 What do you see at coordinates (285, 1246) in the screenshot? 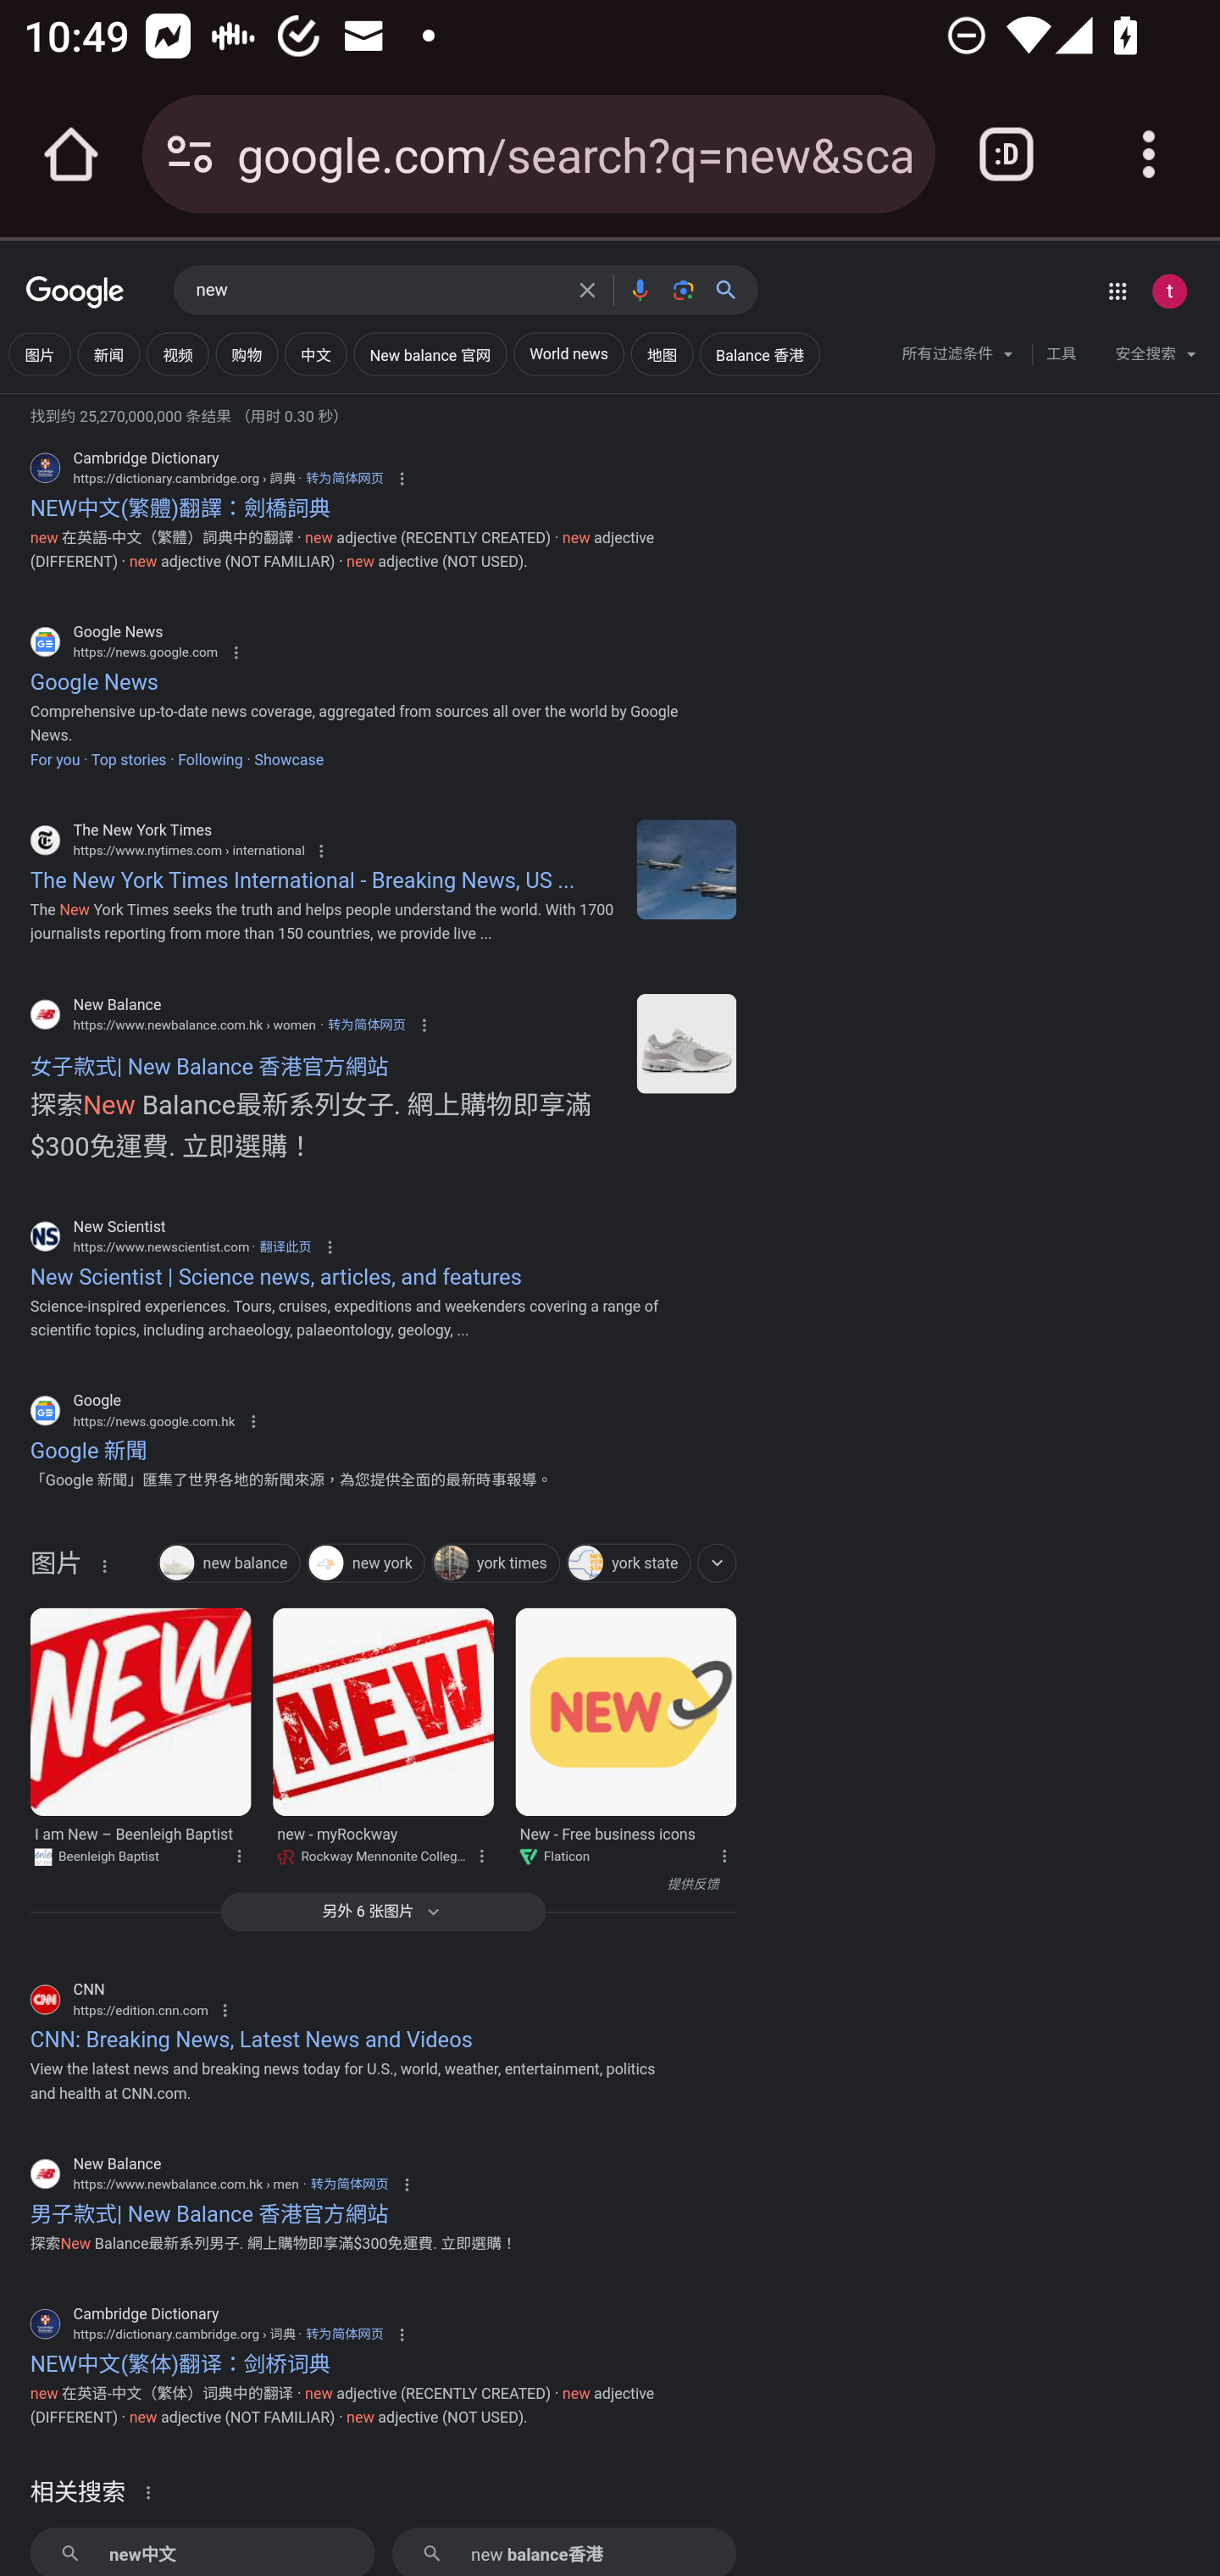
I see `翻译此页` at bounding box center [285, 1246].